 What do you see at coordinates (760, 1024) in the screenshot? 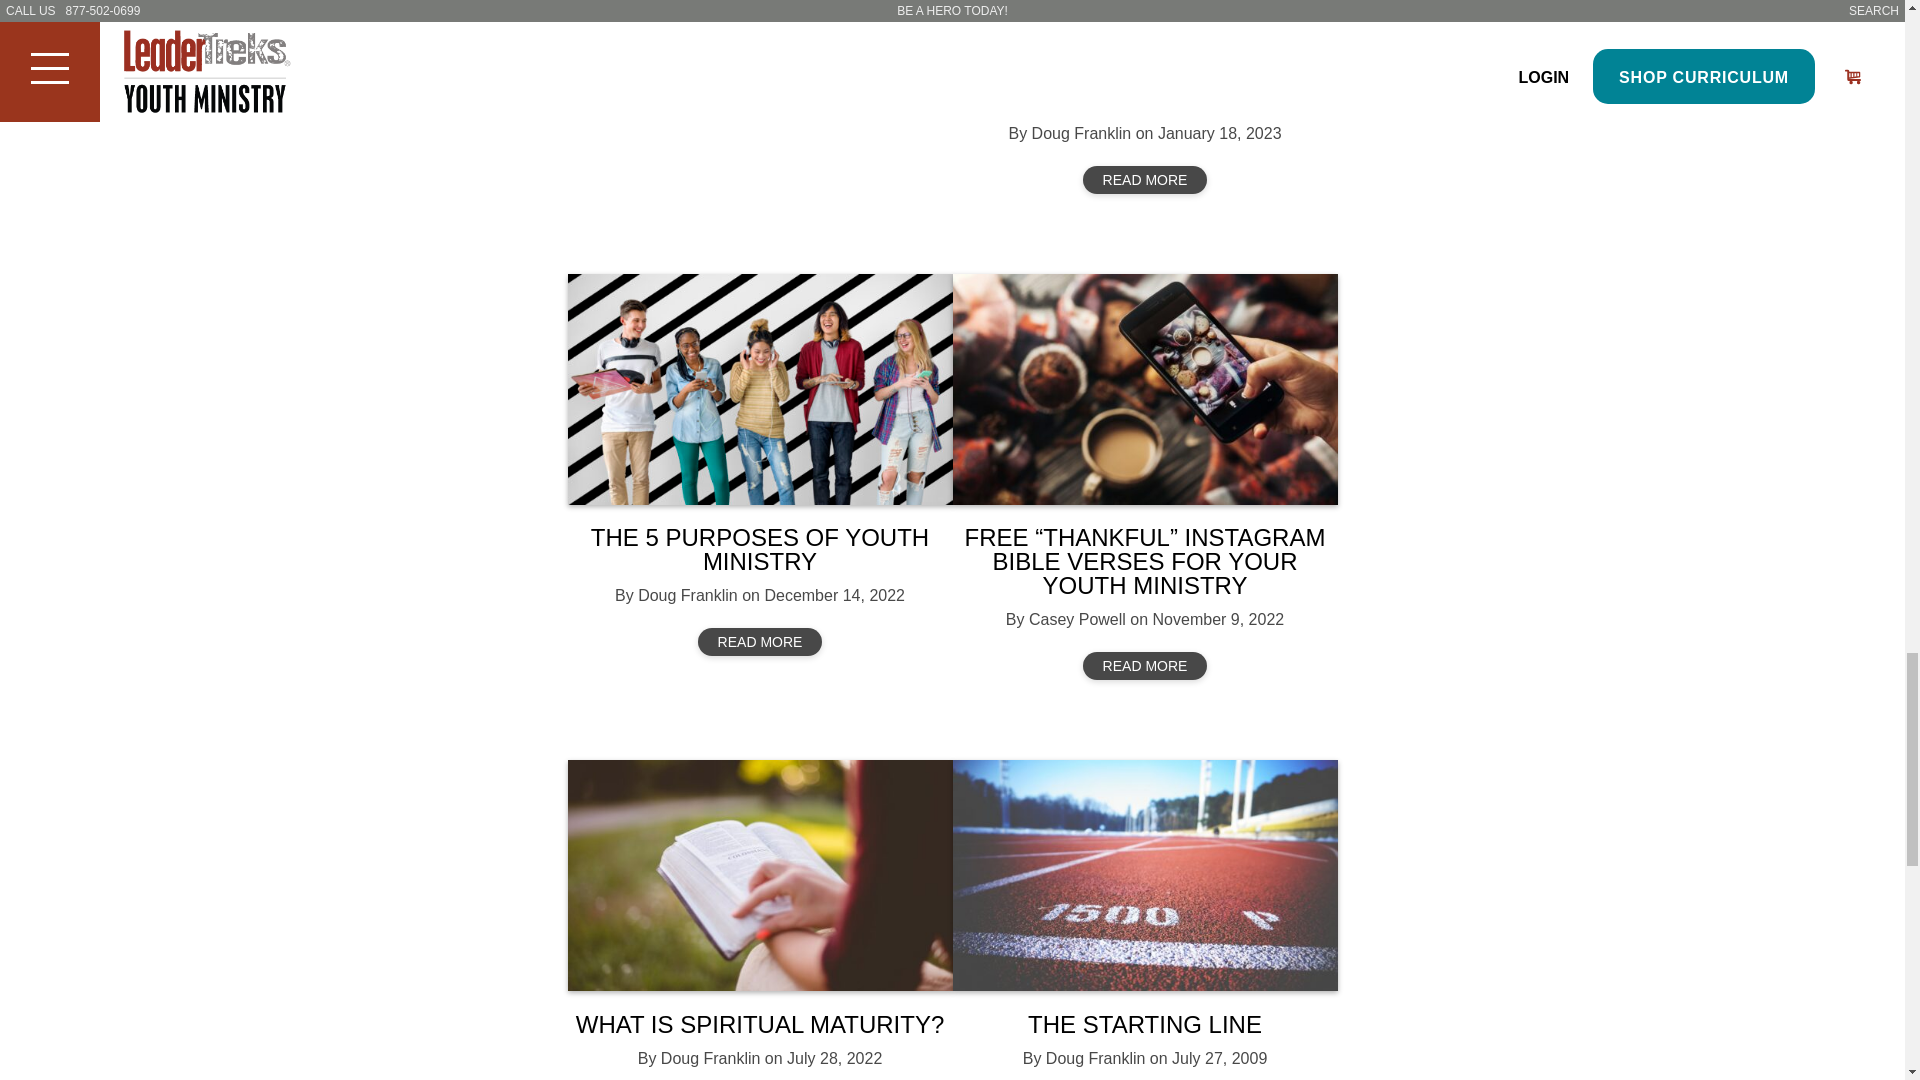
I see `WHAT IS SPIRITUAL MATURITY?` at bounding box center [760, 1024].